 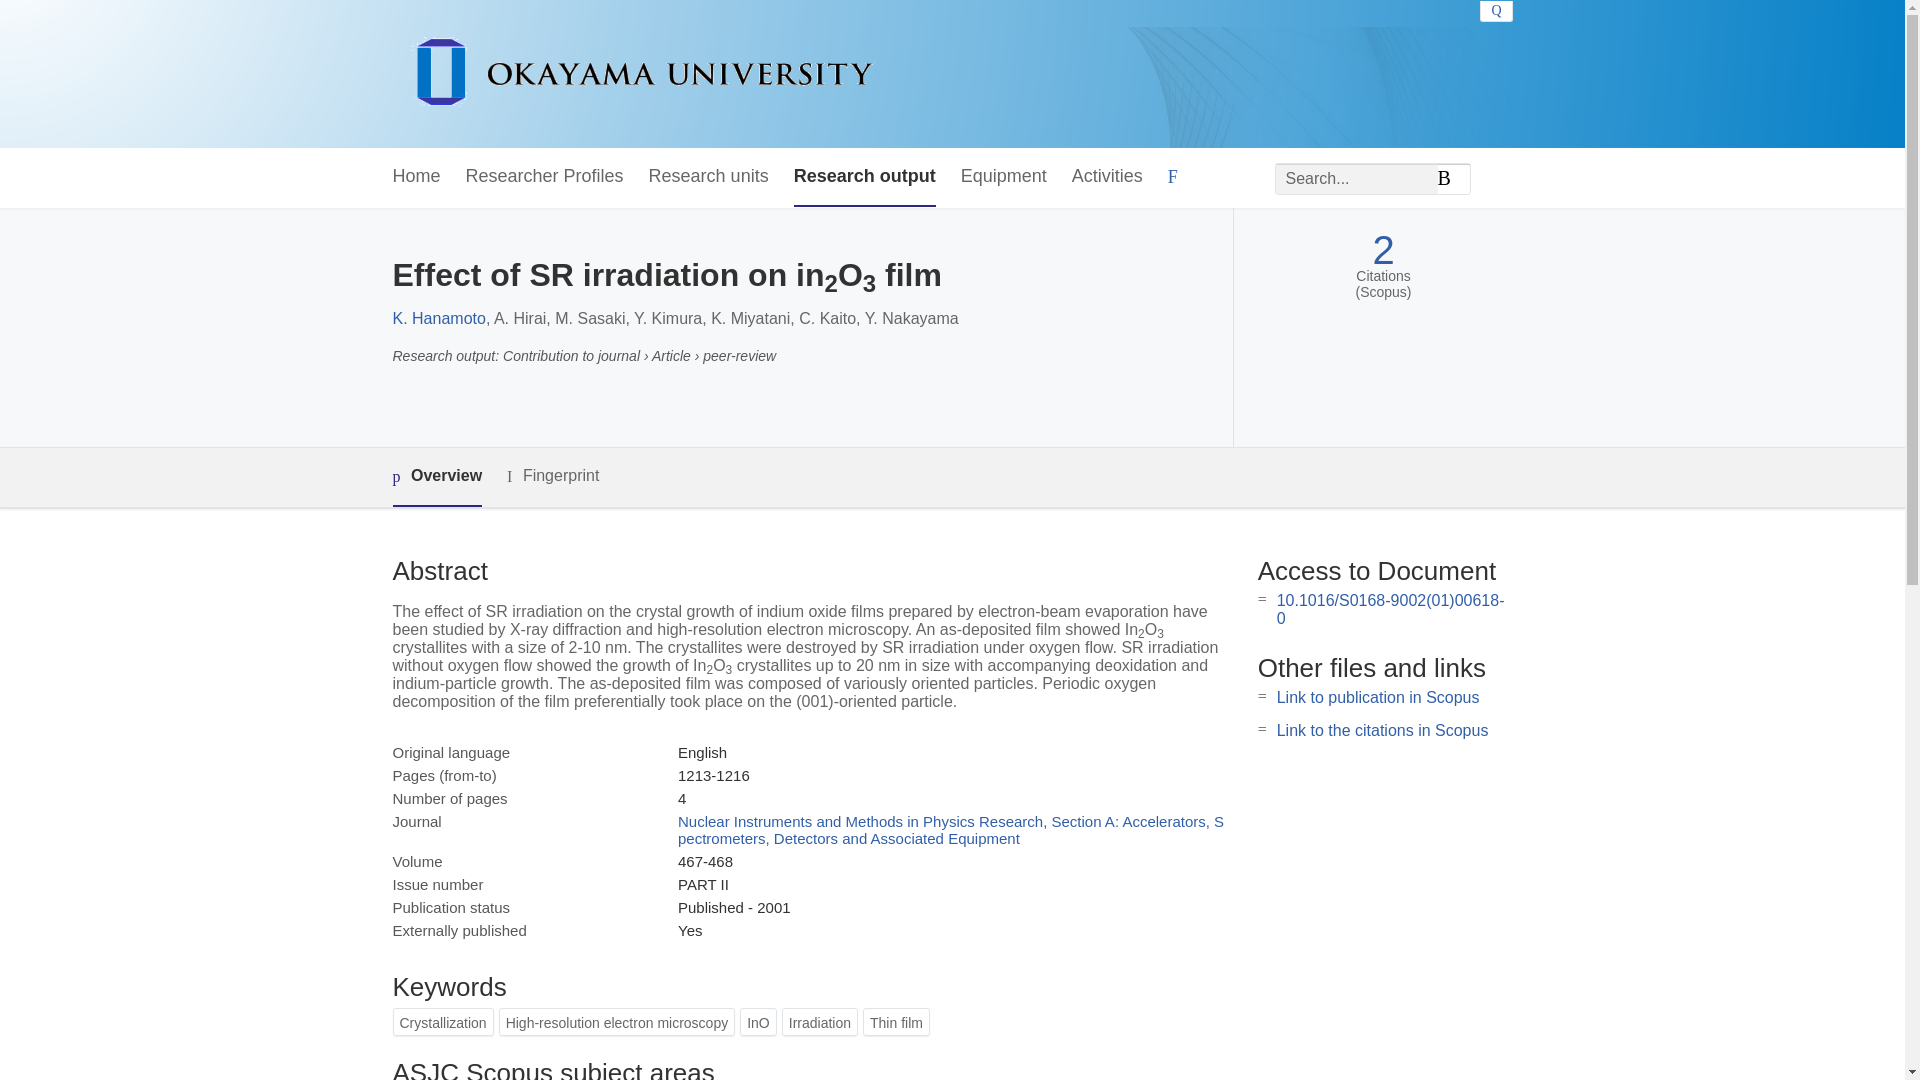 What do you see at coordinates (642, 74) in the screenshot?
I see `Okayama University Home` at bounding box center [642, 74].